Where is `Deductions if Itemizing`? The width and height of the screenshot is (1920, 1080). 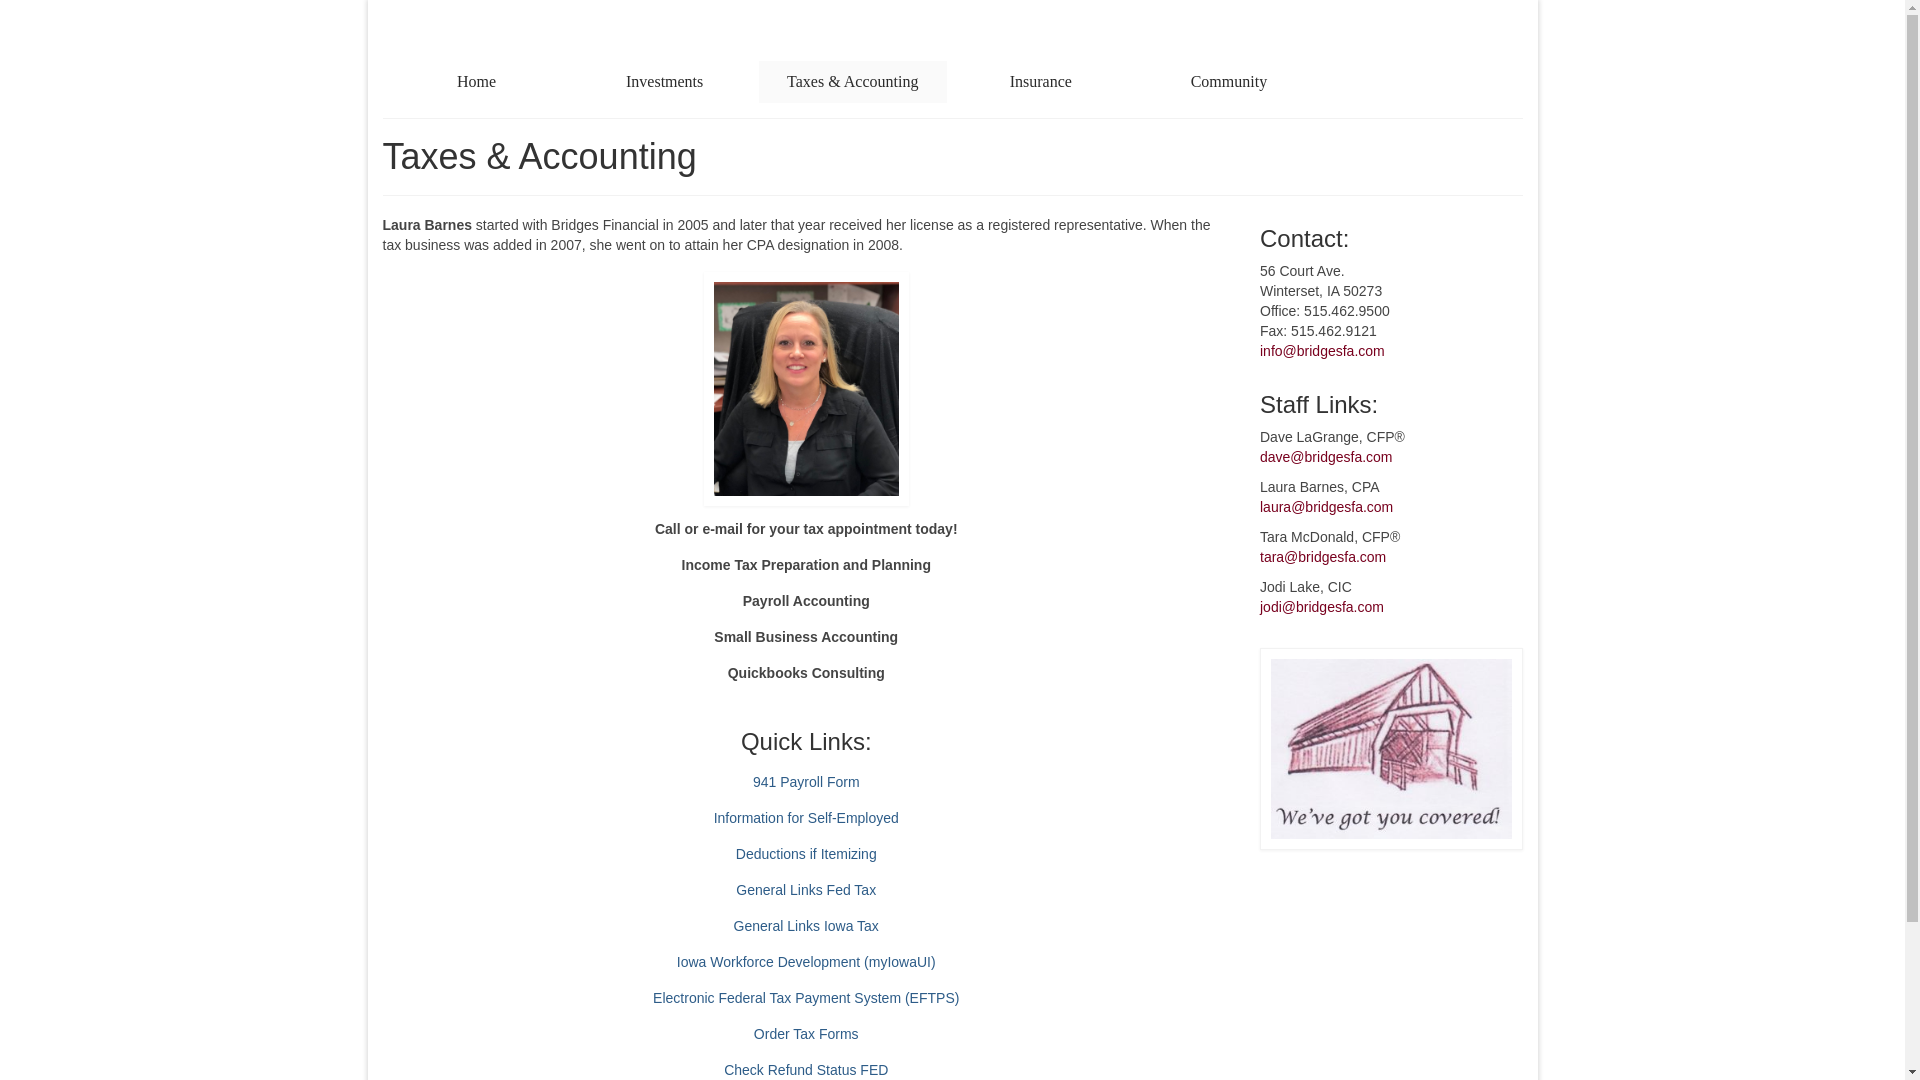
Deductions if Itemizing is located at coordinates (806, 853).